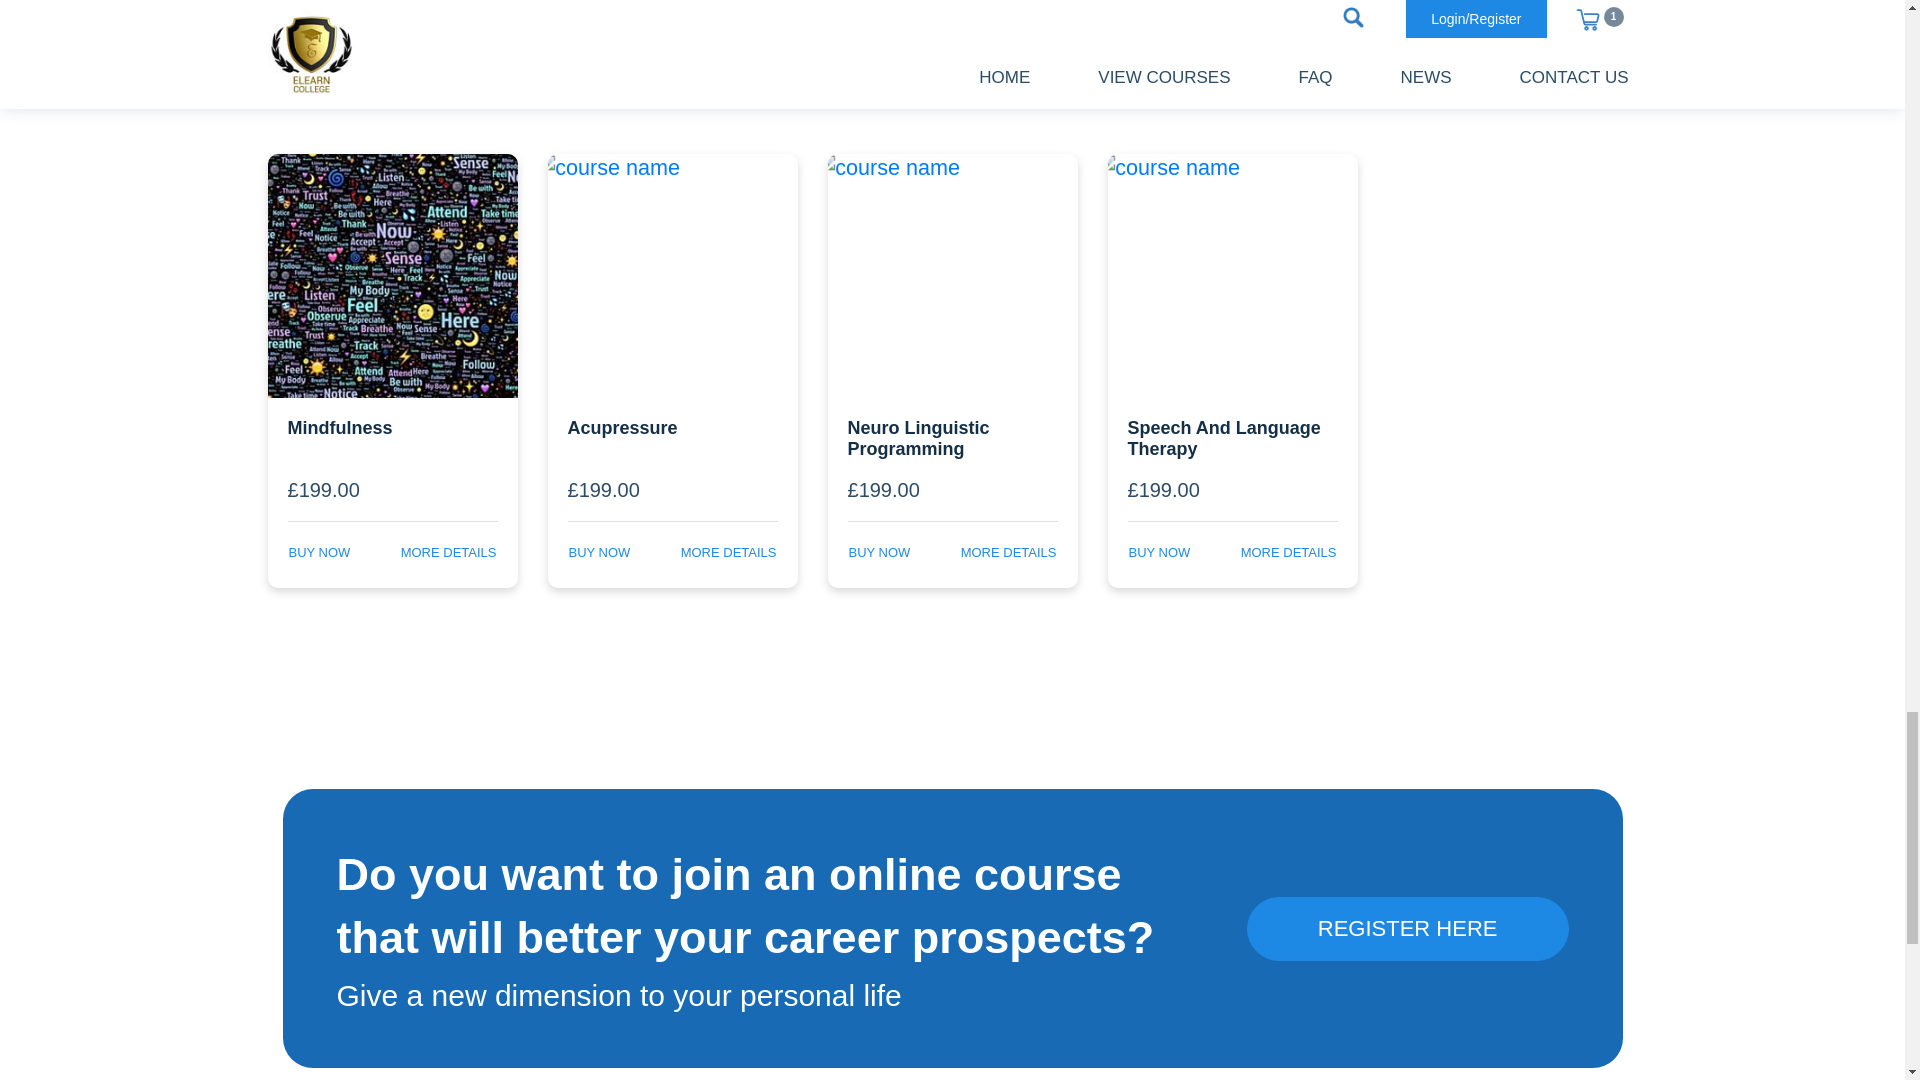 This screenshot has height=1080, width=1920. I want to click on Neuro Linguistic Programming, so click(952, 436).